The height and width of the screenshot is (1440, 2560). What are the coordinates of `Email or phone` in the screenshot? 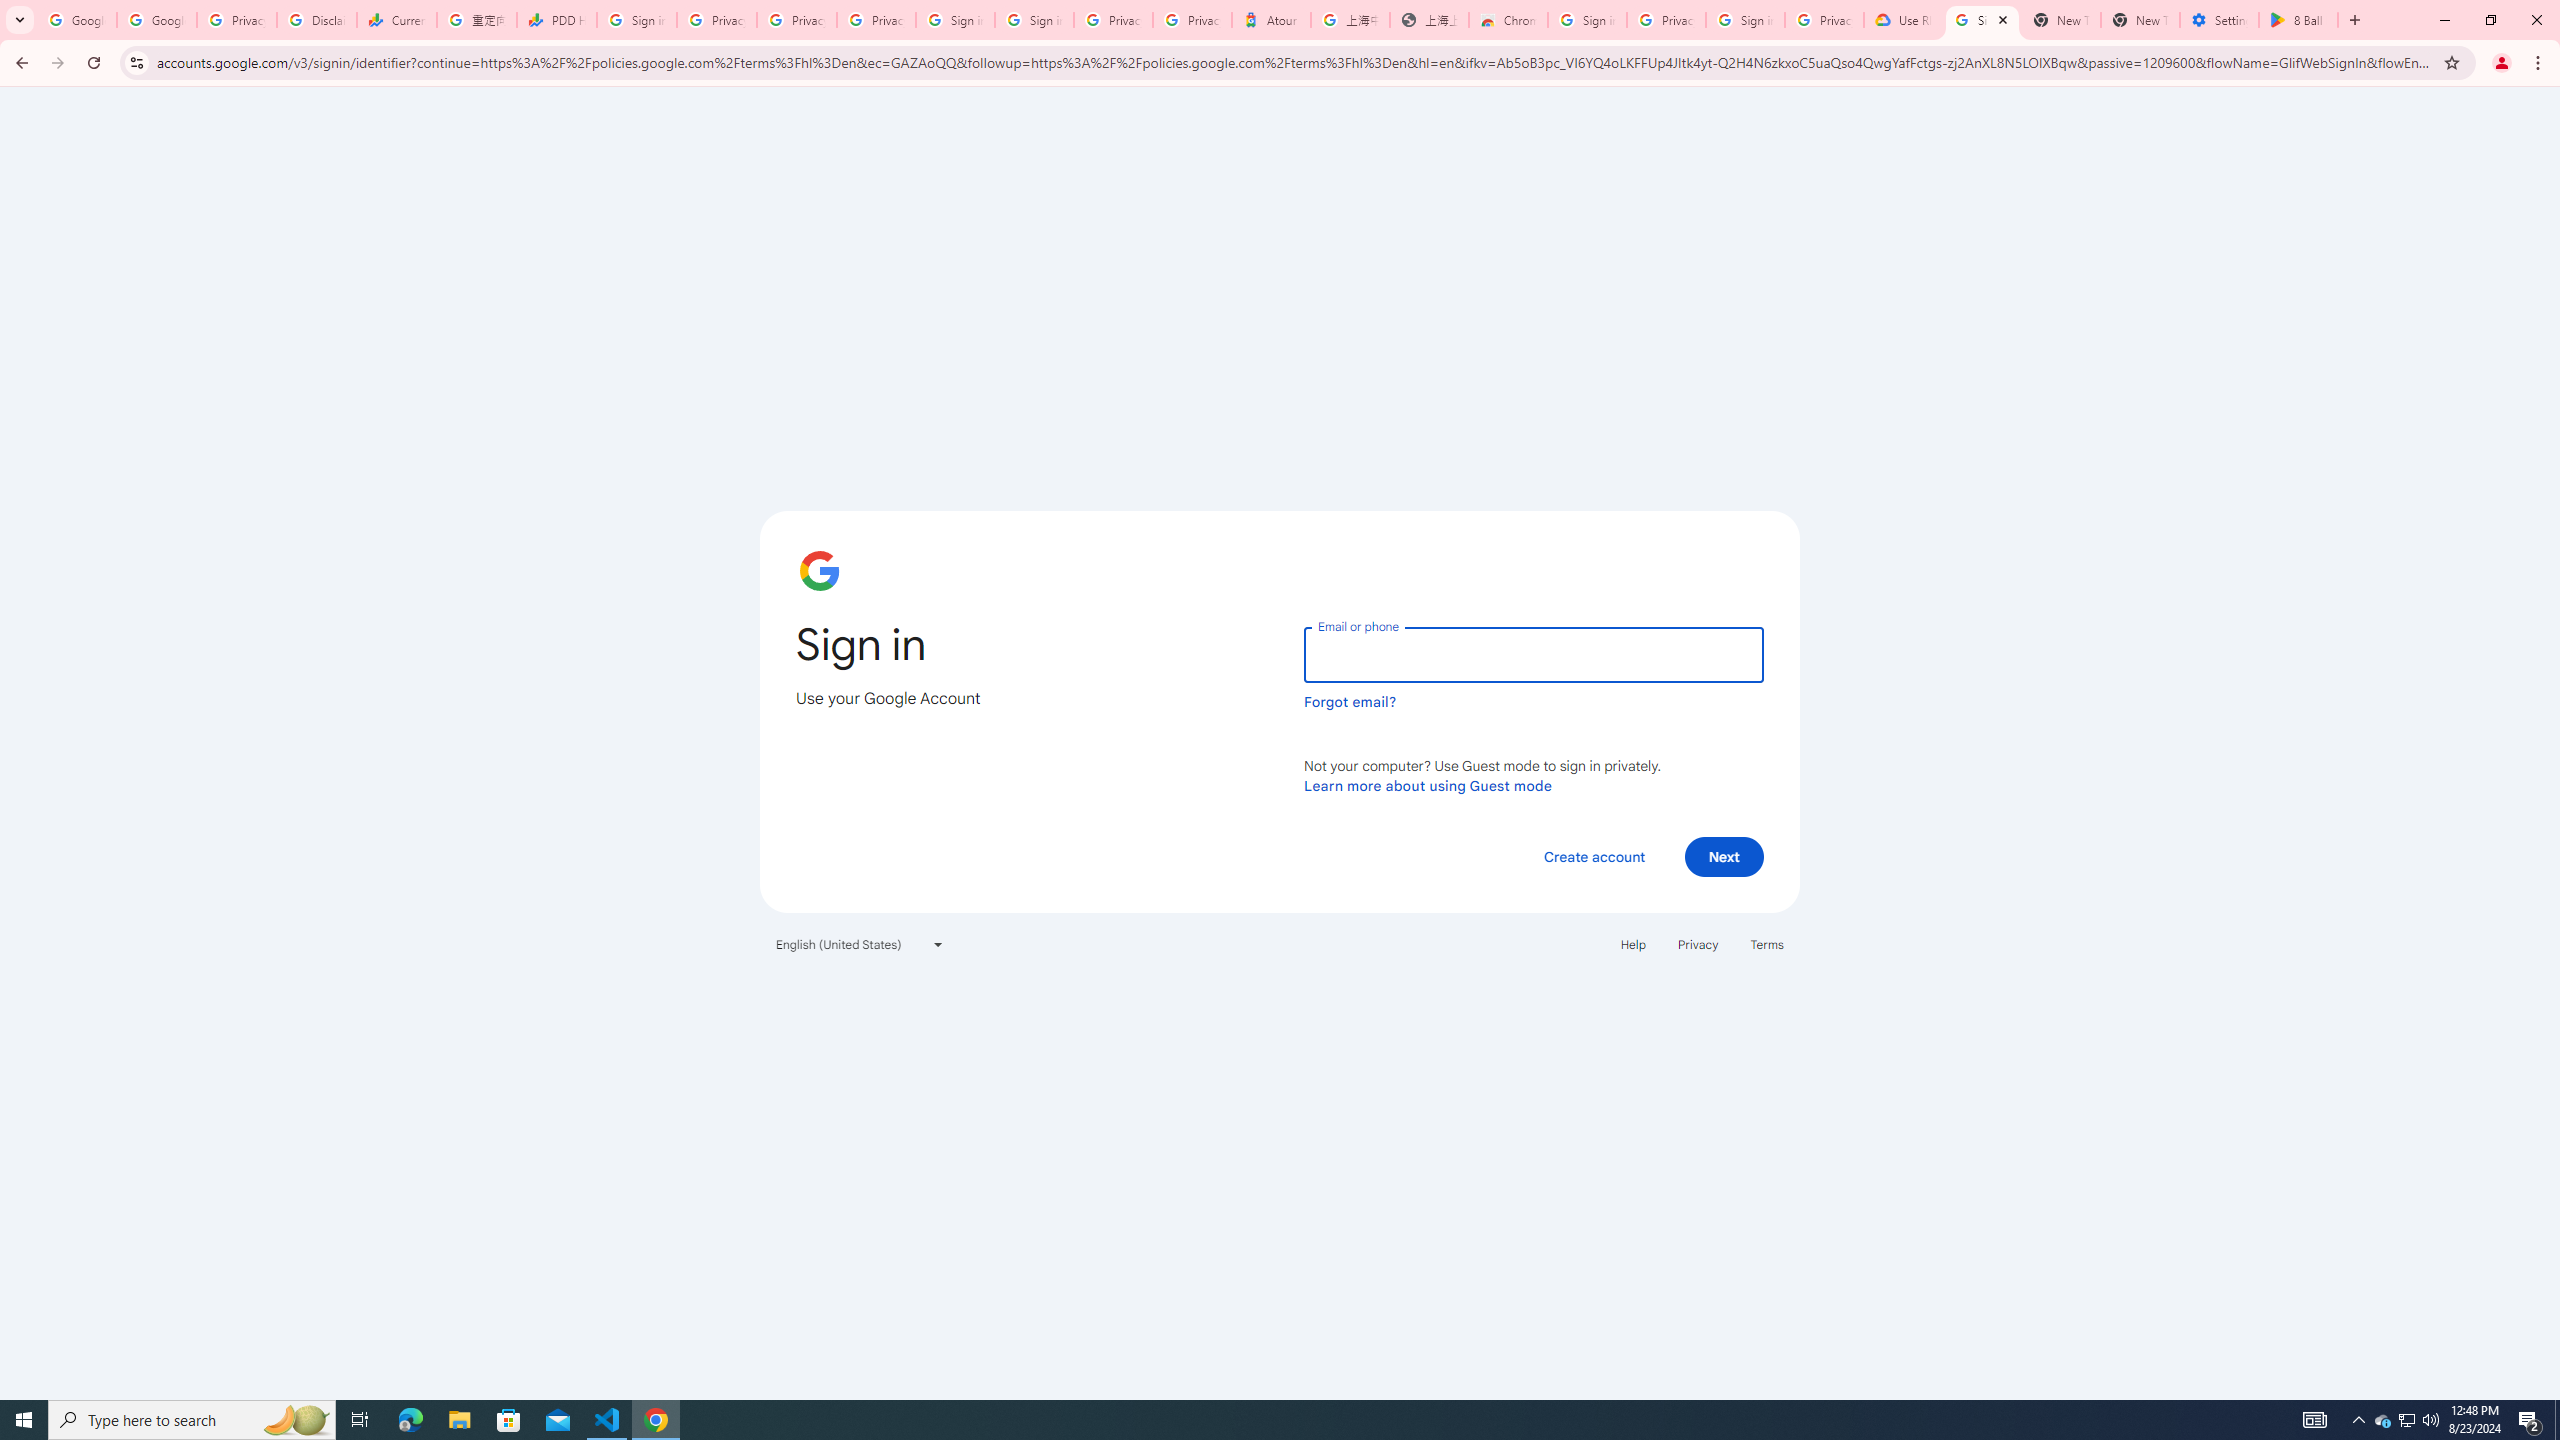 It's located at (1533, 654).